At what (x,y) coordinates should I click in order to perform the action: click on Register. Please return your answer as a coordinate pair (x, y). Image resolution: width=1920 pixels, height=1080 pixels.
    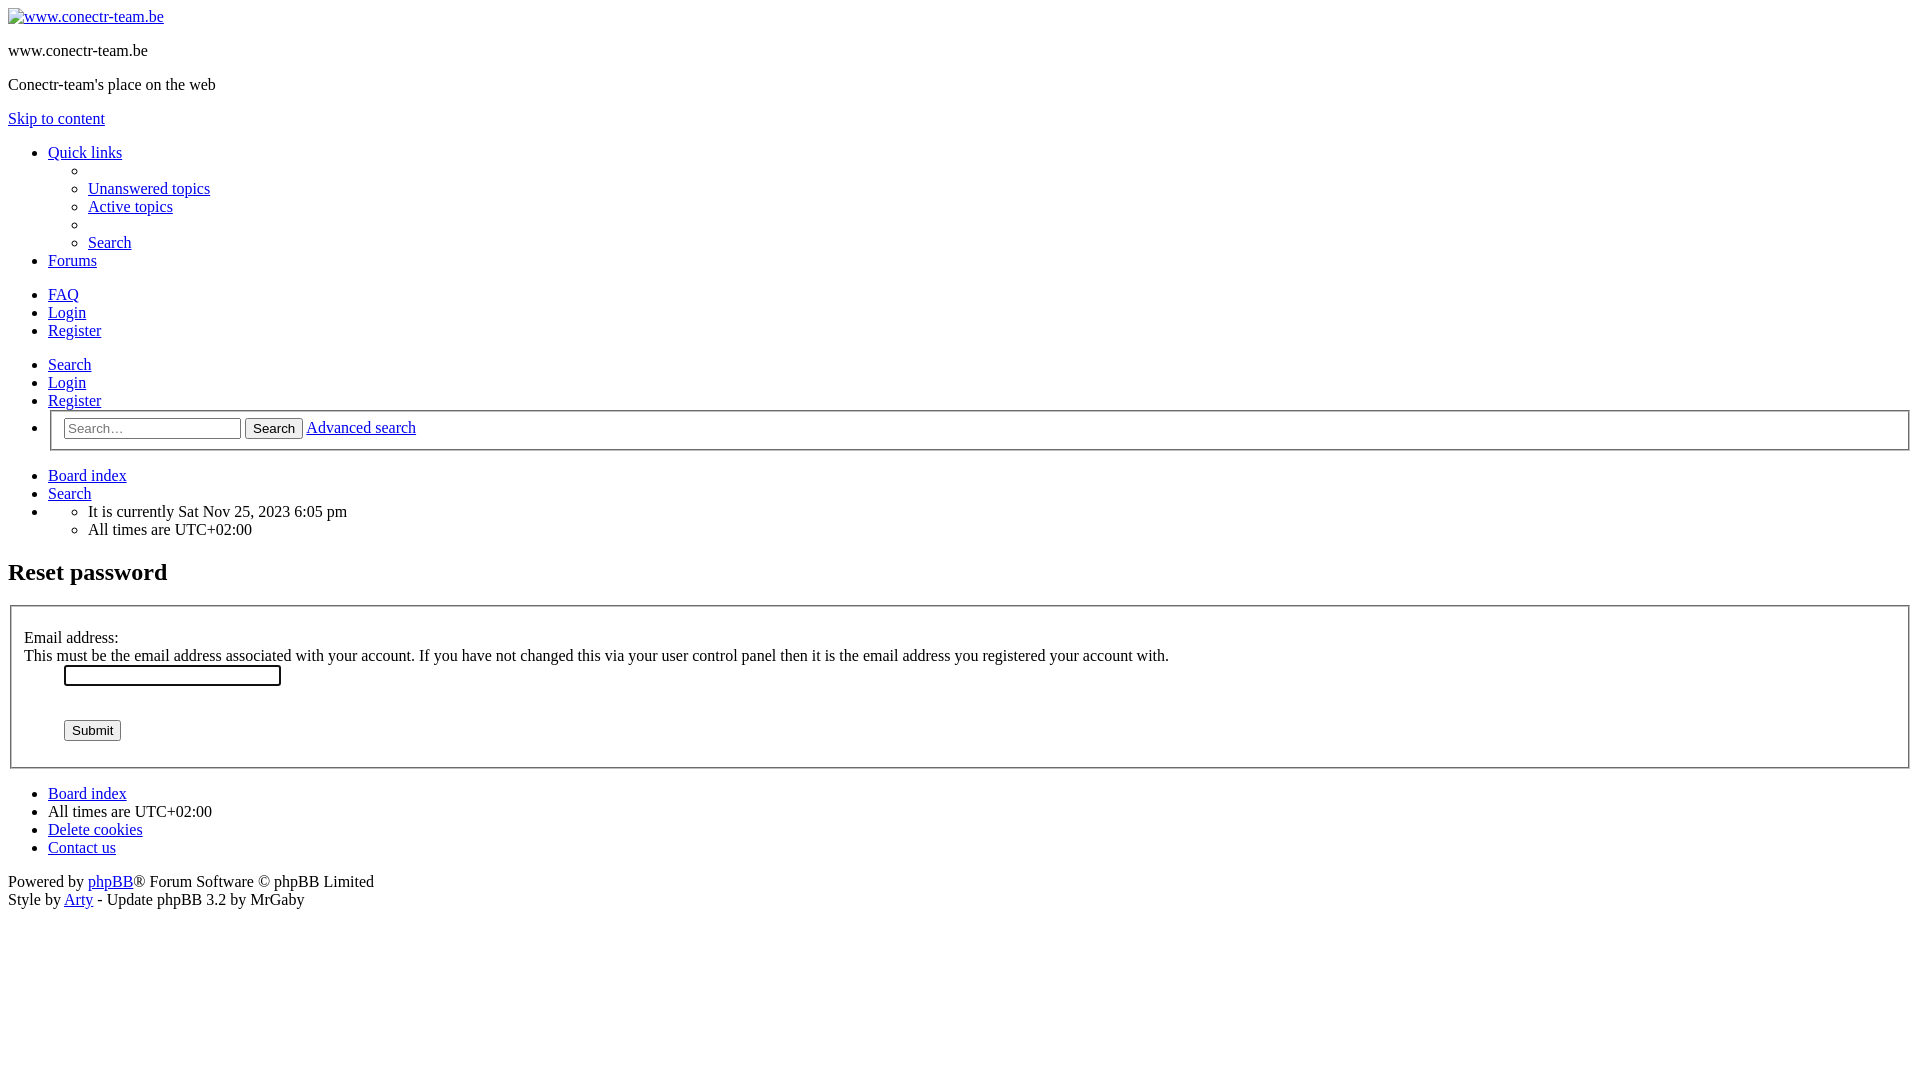
    Looking at the image, I should click on (74, 400).